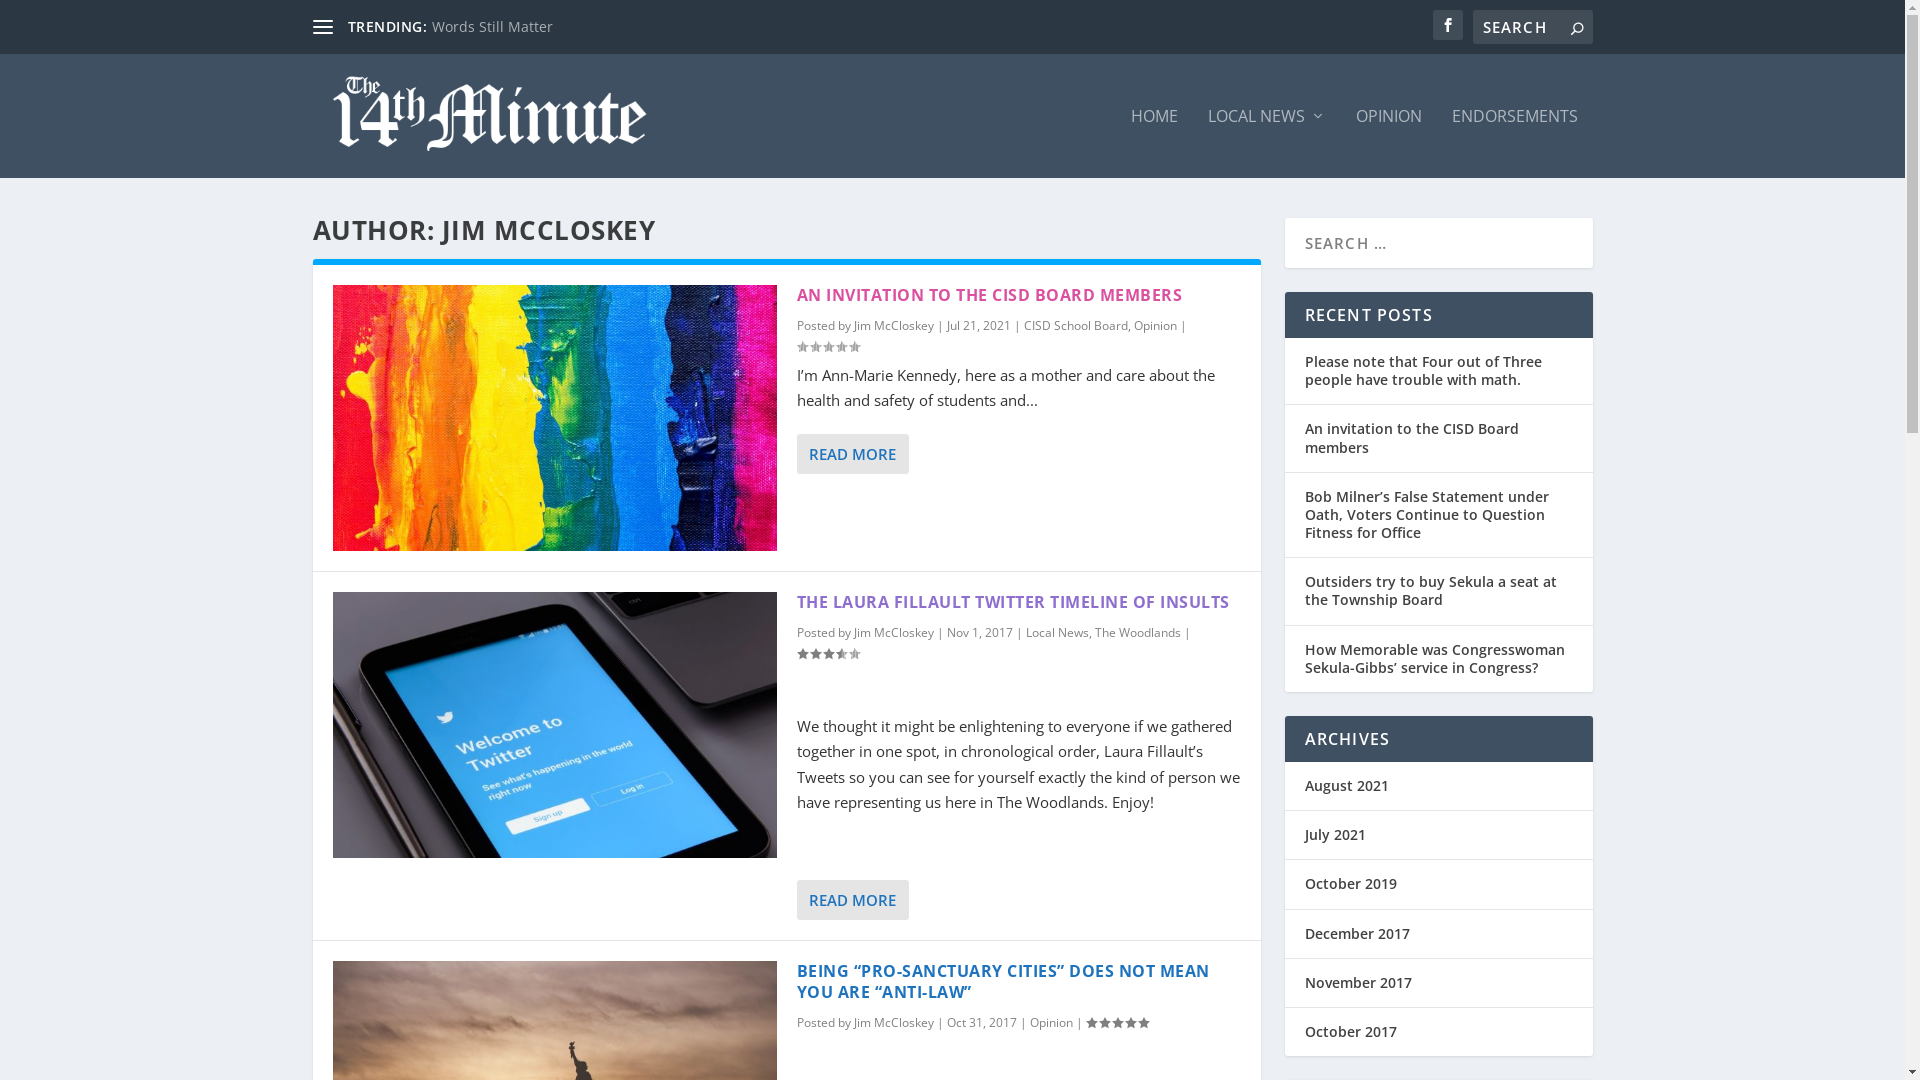 The image size is (1920, 1080). Describe the element at coordinates (894, 1022) in the screenshot. I see `Jim McCloskey` at that location.